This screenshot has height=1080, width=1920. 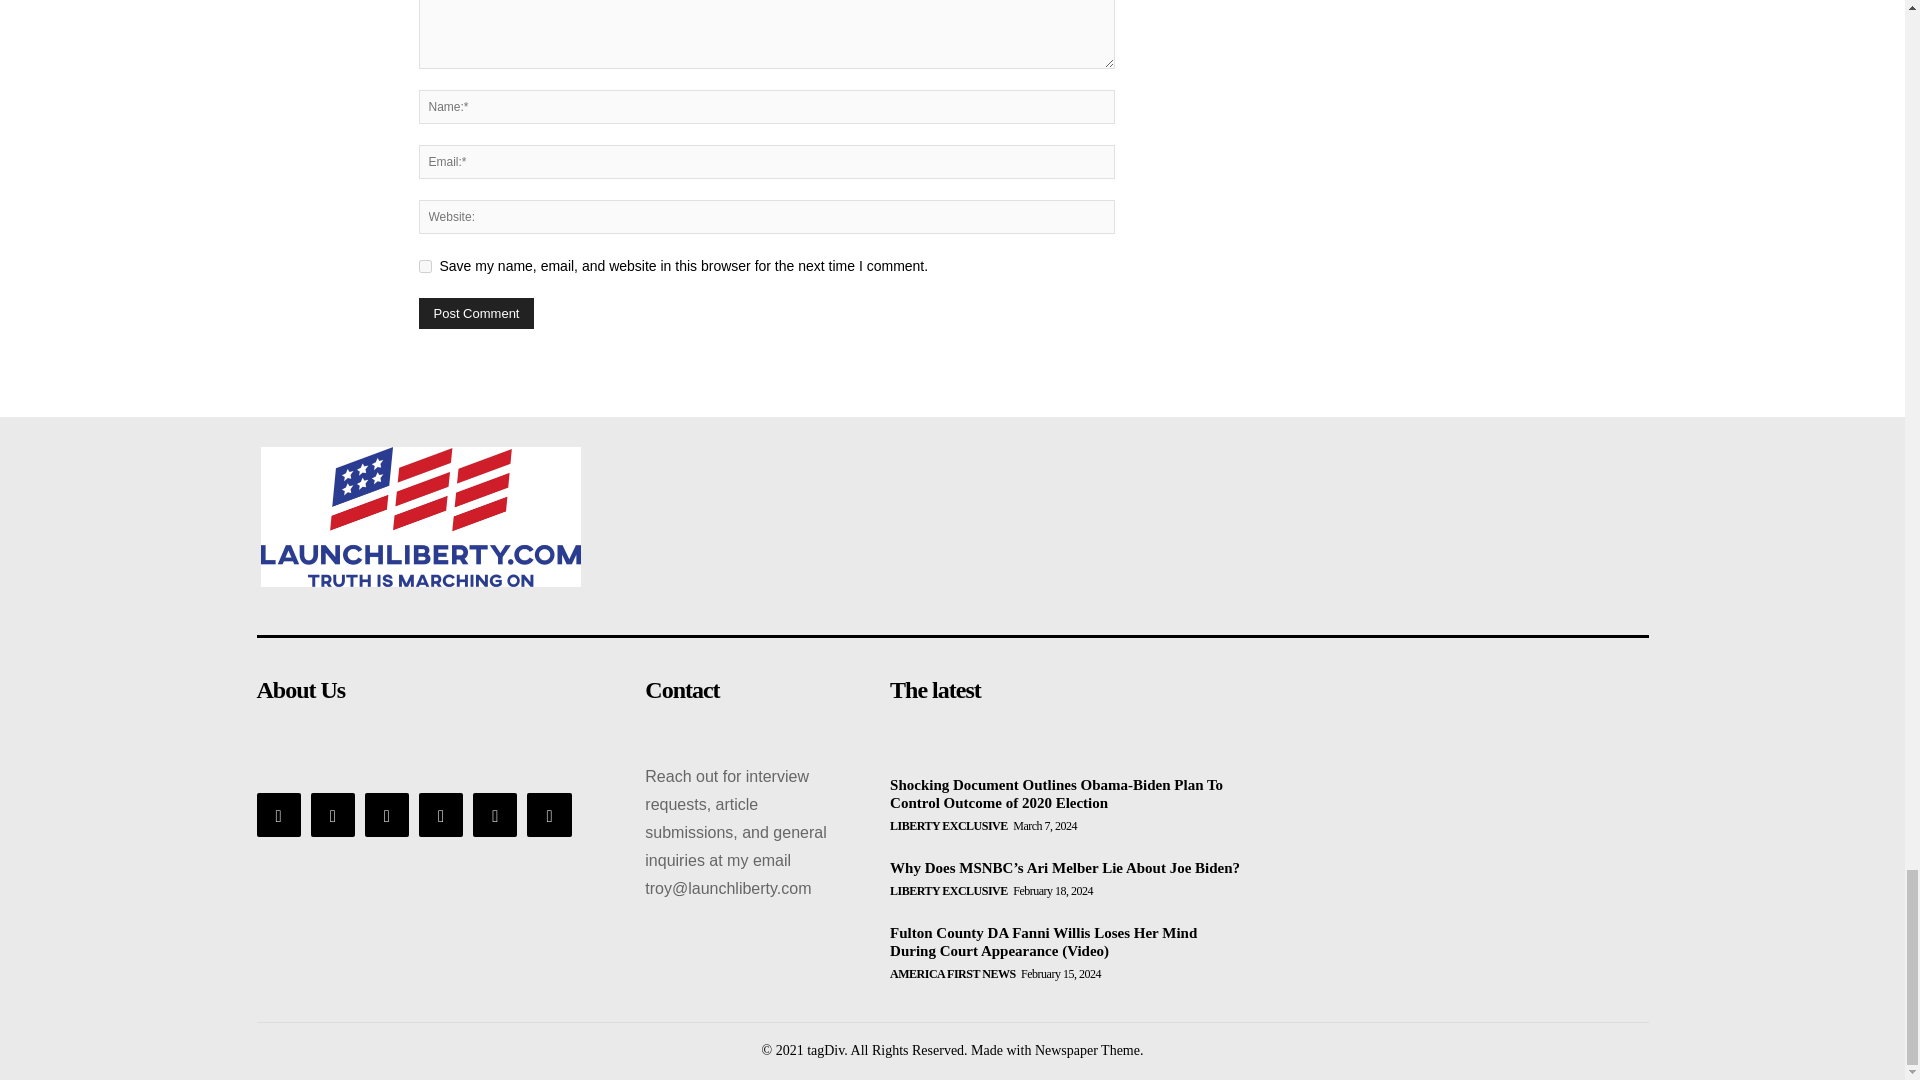 I want to click on yes, so click(x=424, y=266).